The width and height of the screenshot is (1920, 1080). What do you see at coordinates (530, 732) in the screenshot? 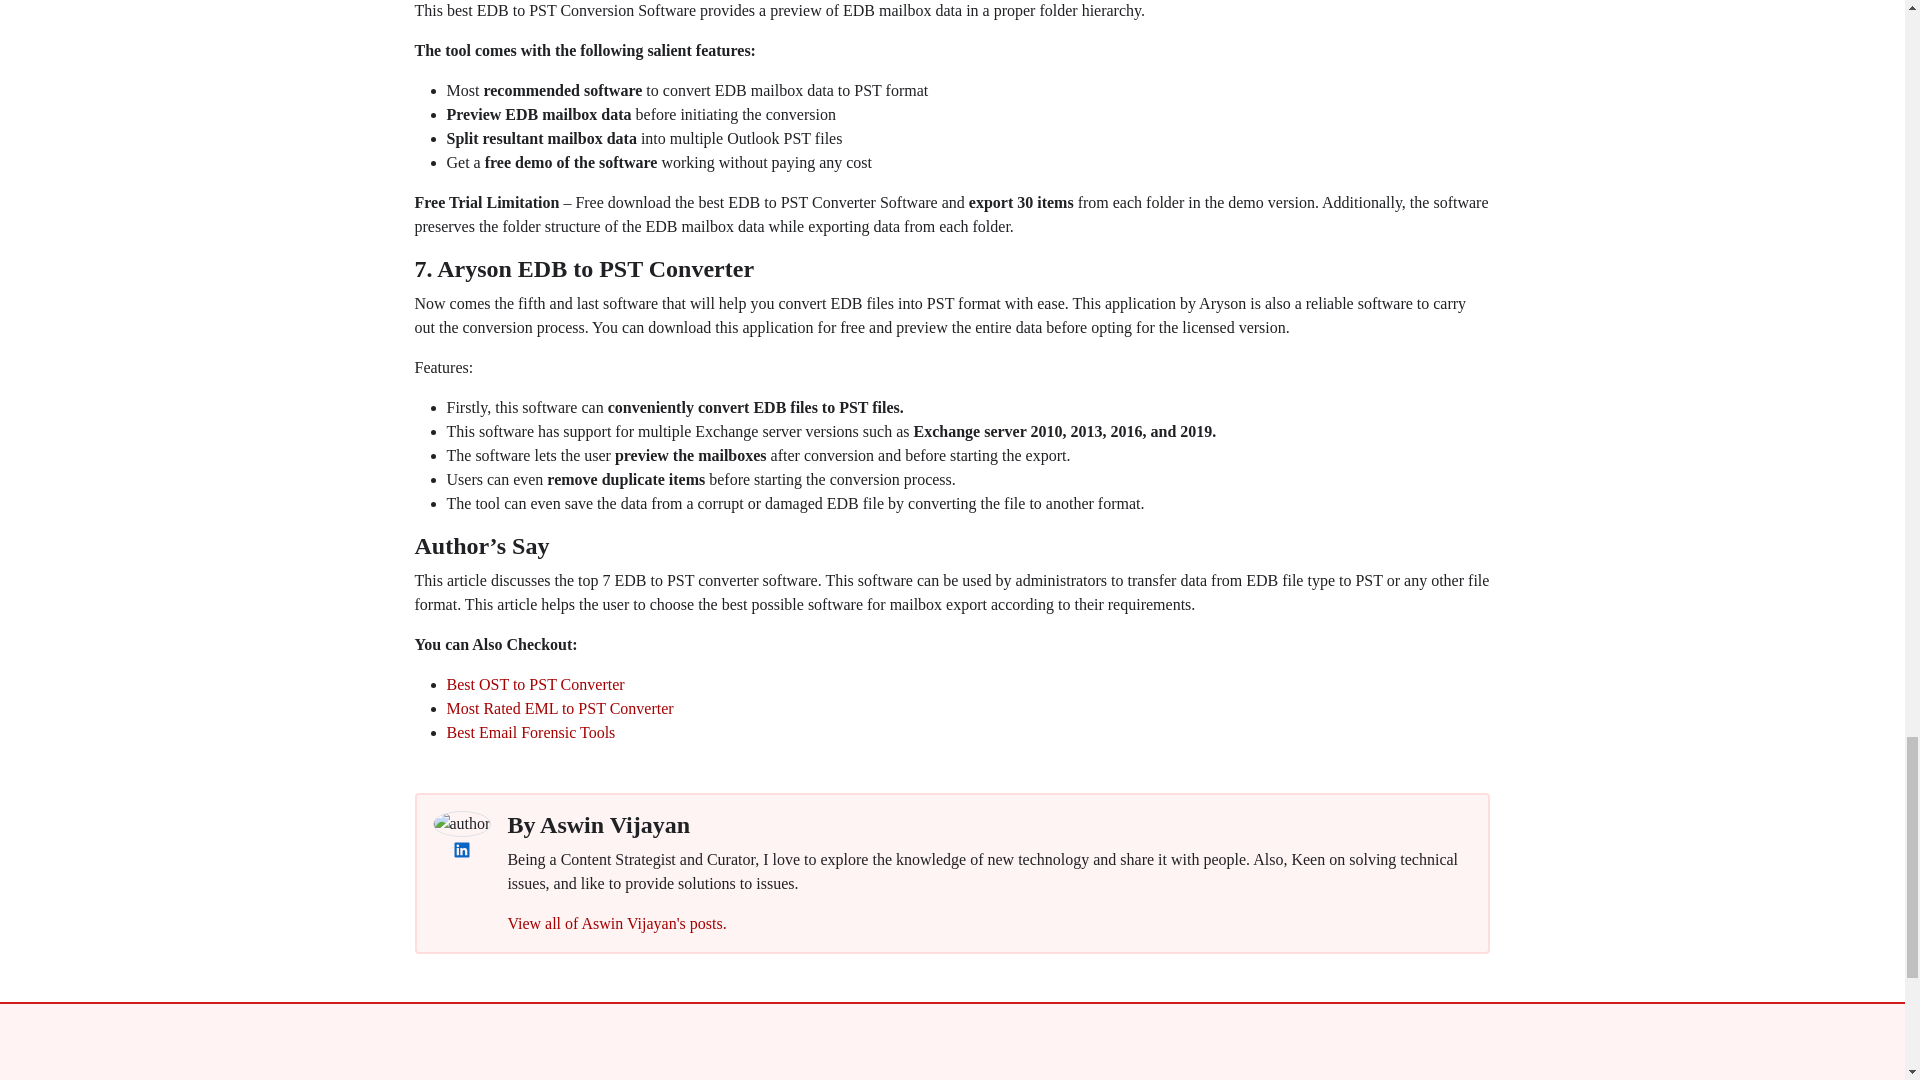
I see `Best Email Forensic Tools` at bounding box center [530, 732].